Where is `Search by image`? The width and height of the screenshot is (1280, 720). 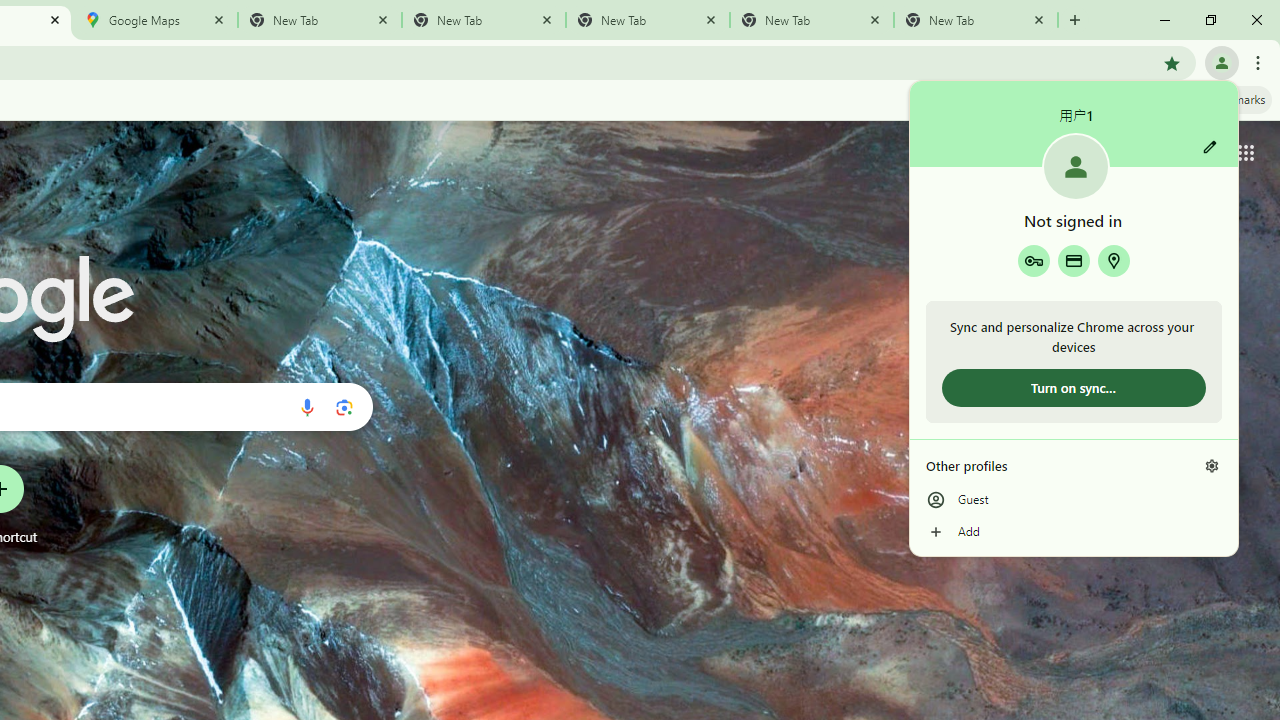 Search by image is located at coordinates (344, 407).